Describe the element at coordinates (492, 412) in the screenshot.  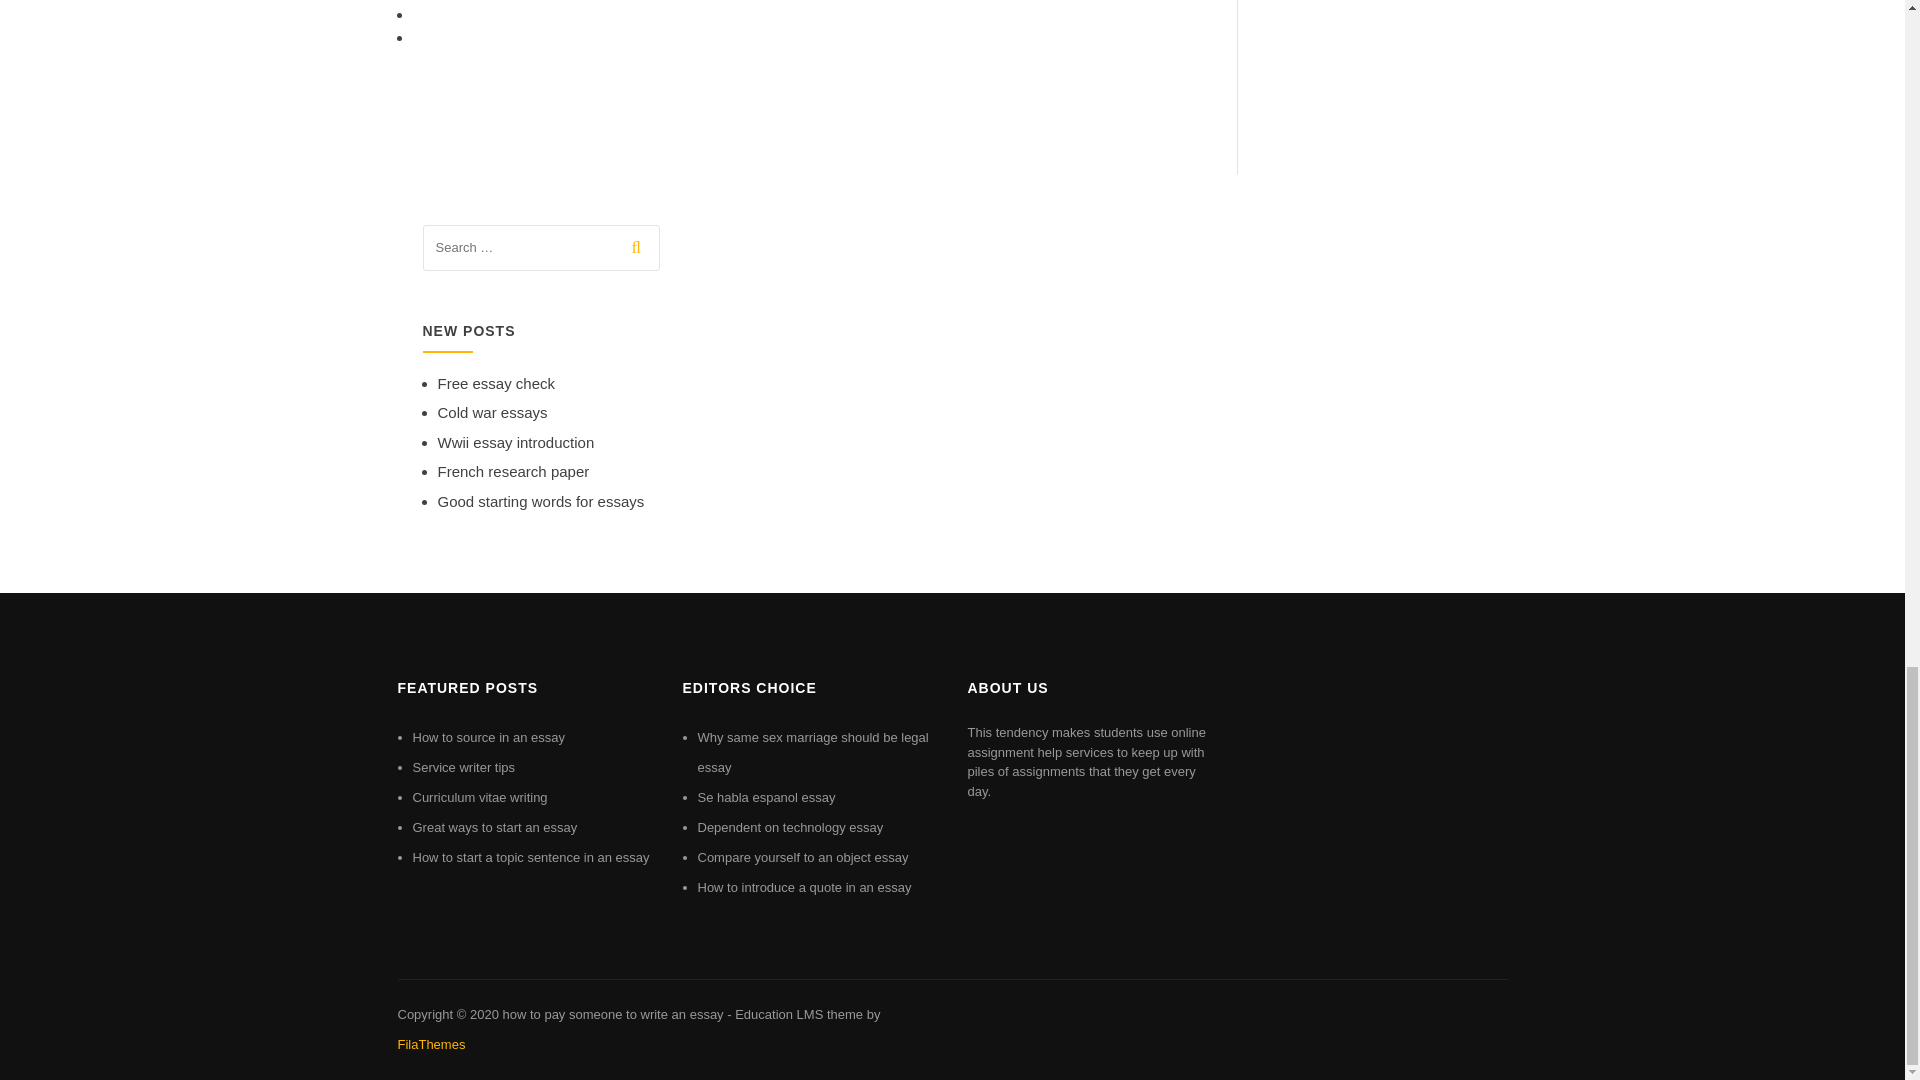
I see `Cold war essays` at that location.